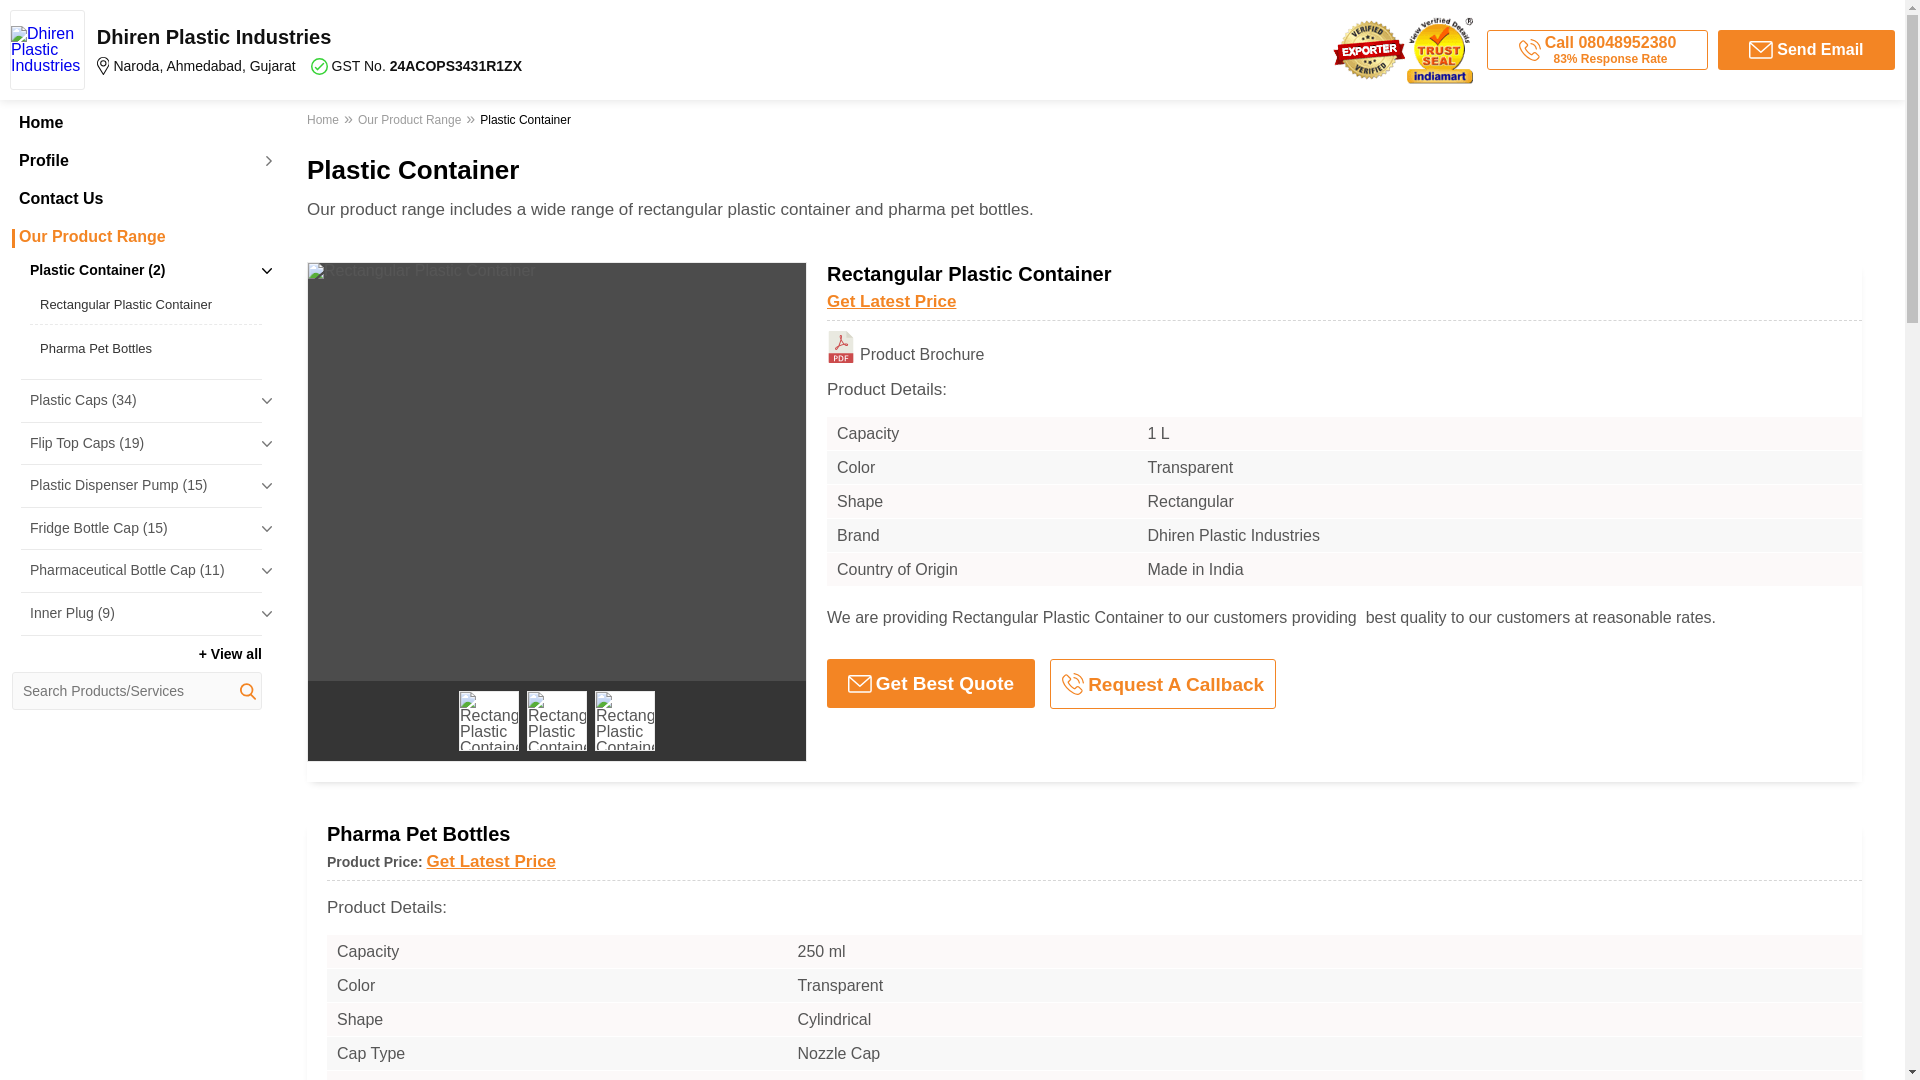 This screenshot has width=1920, height=1080. Describe the element at coordinates (136, 160) in the screenshot. I see `Profile` at that location.